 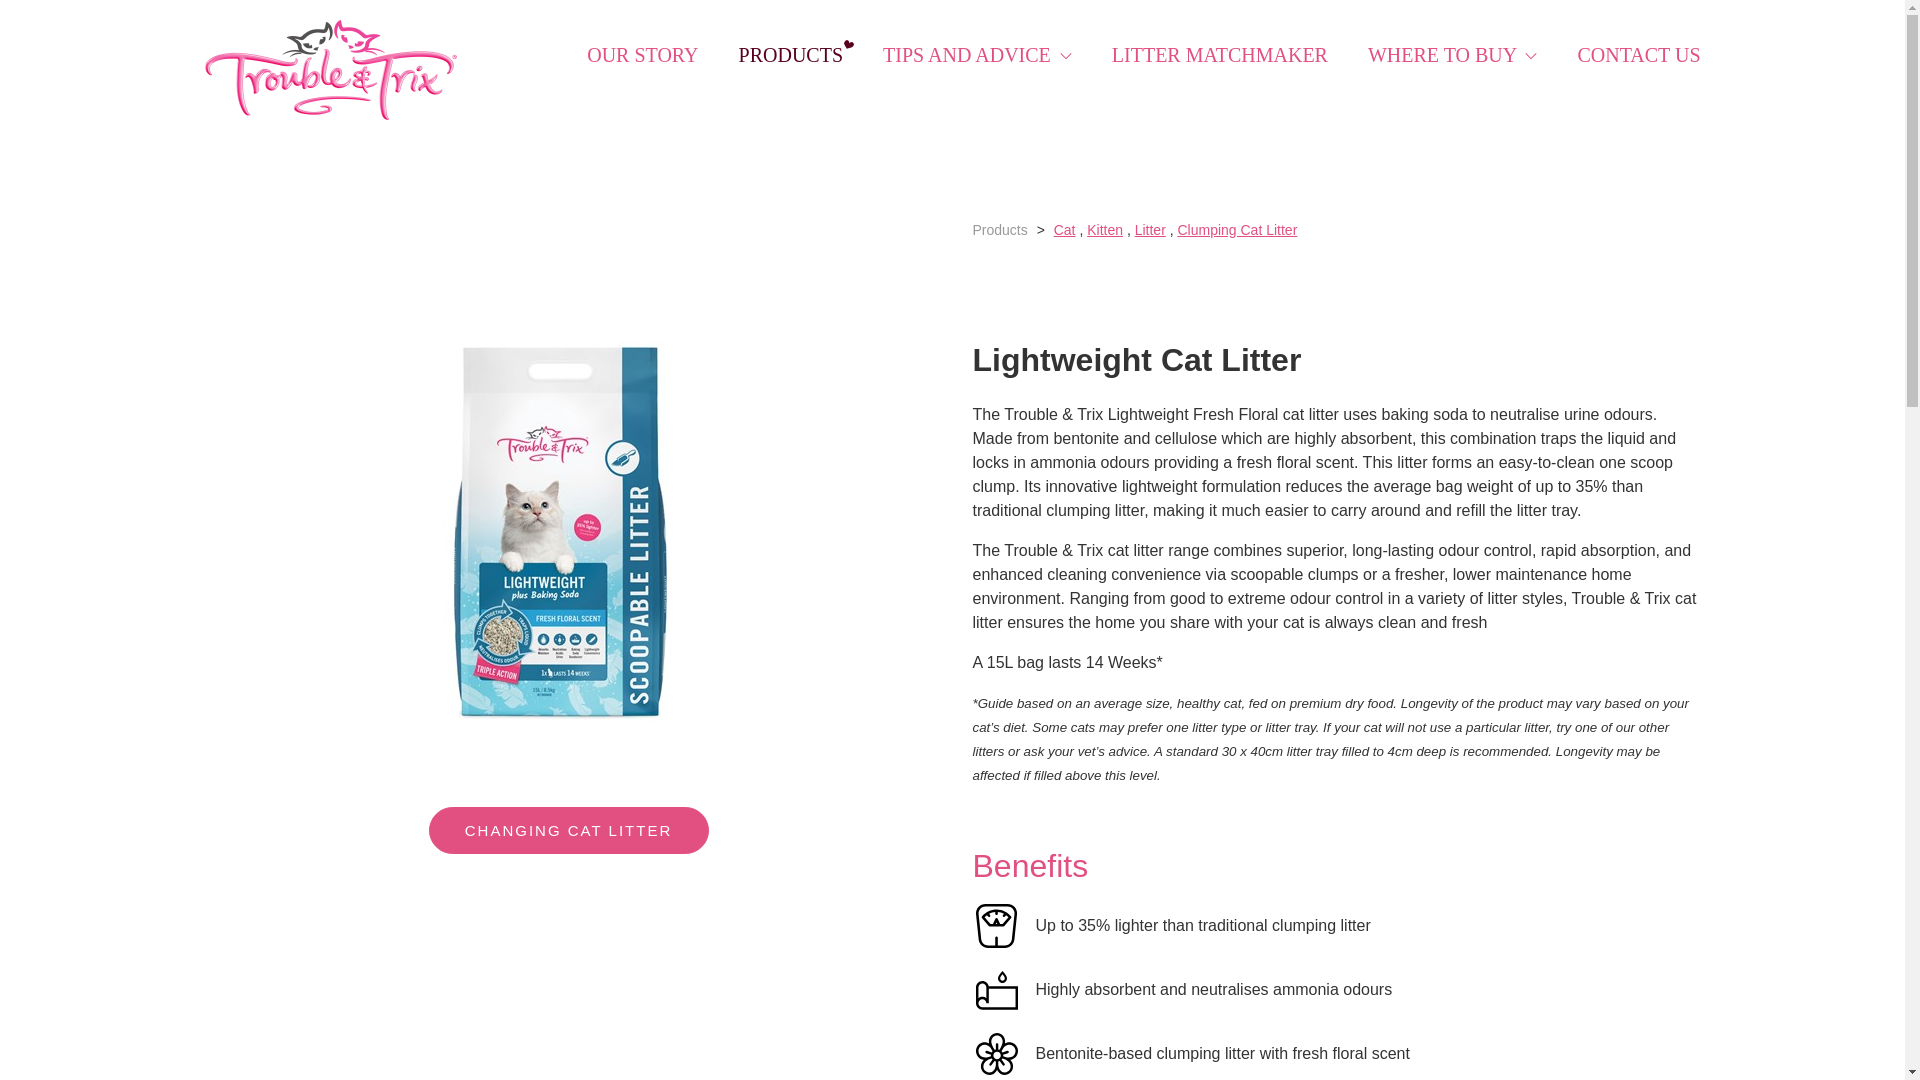 I want to click on OUR STORY, so click(x=642, y=54).